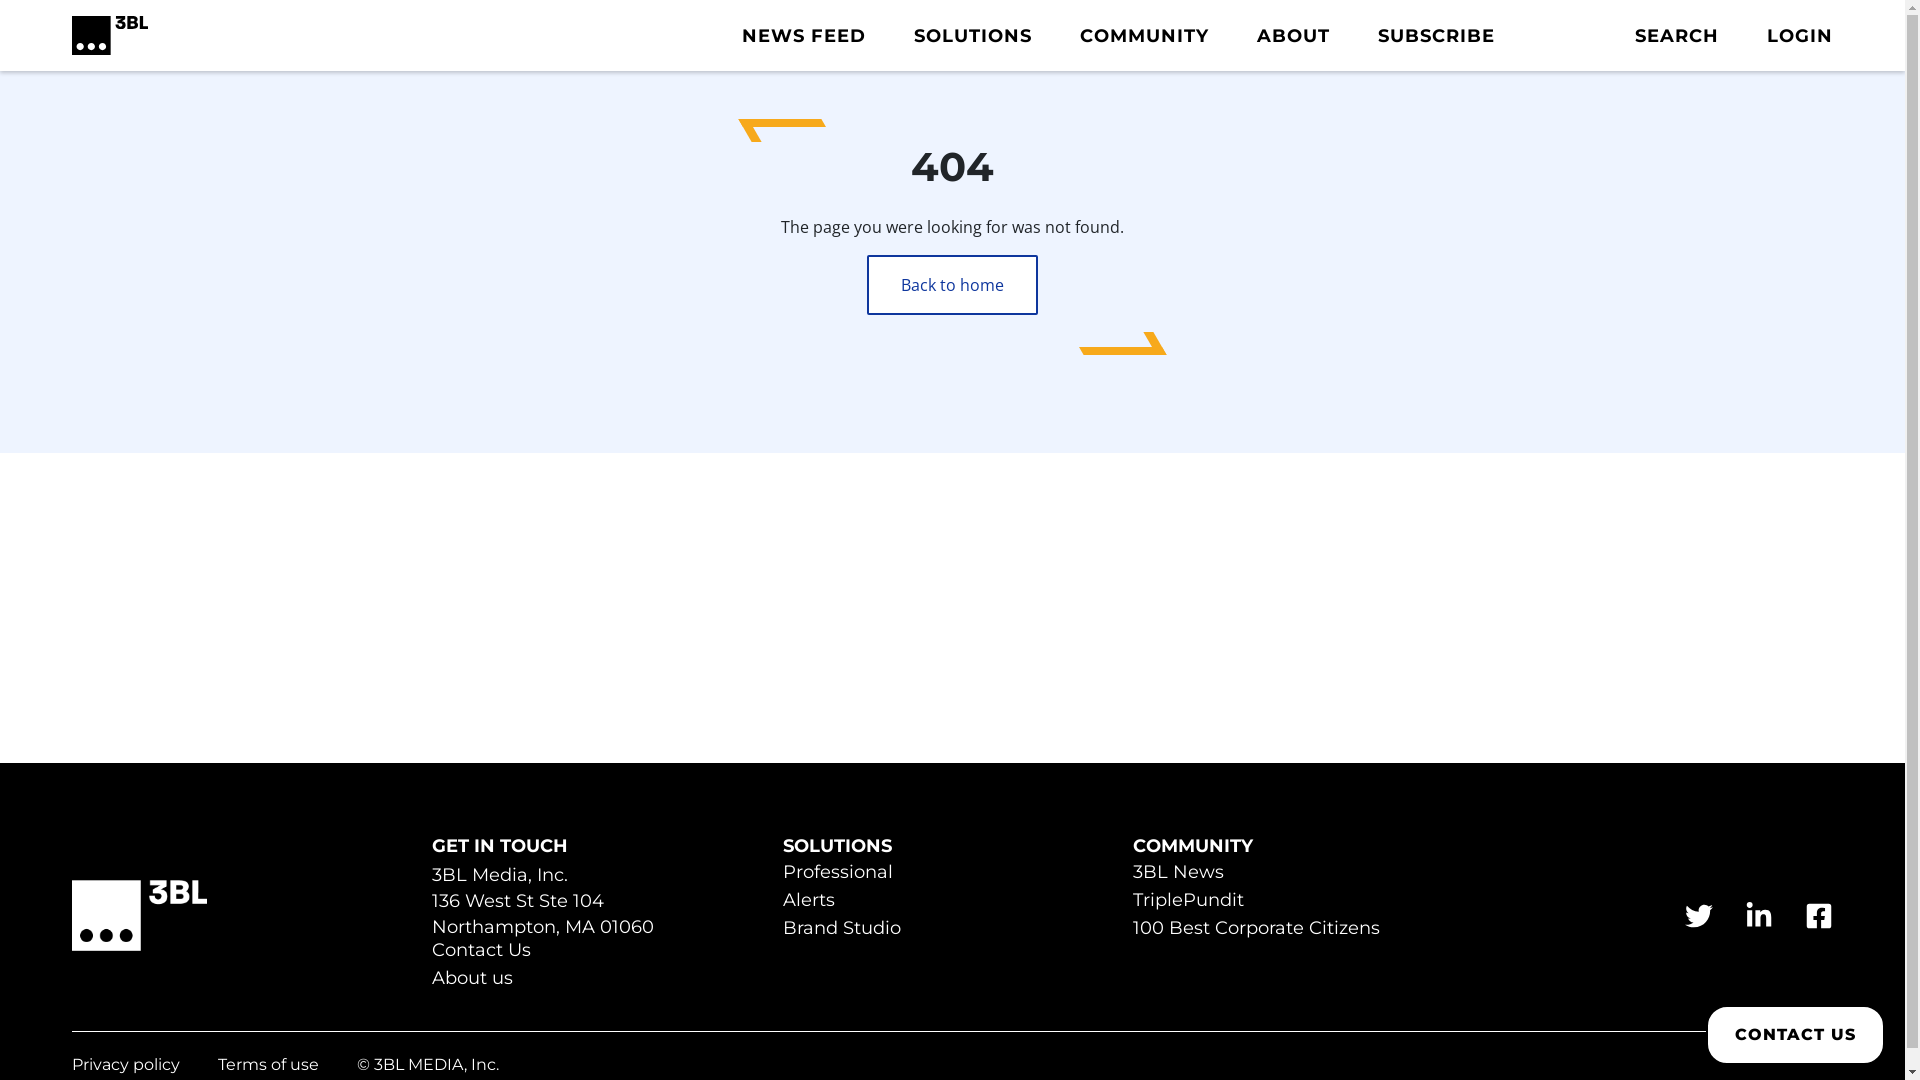  I want to click on Alerts, so click(809, 902).